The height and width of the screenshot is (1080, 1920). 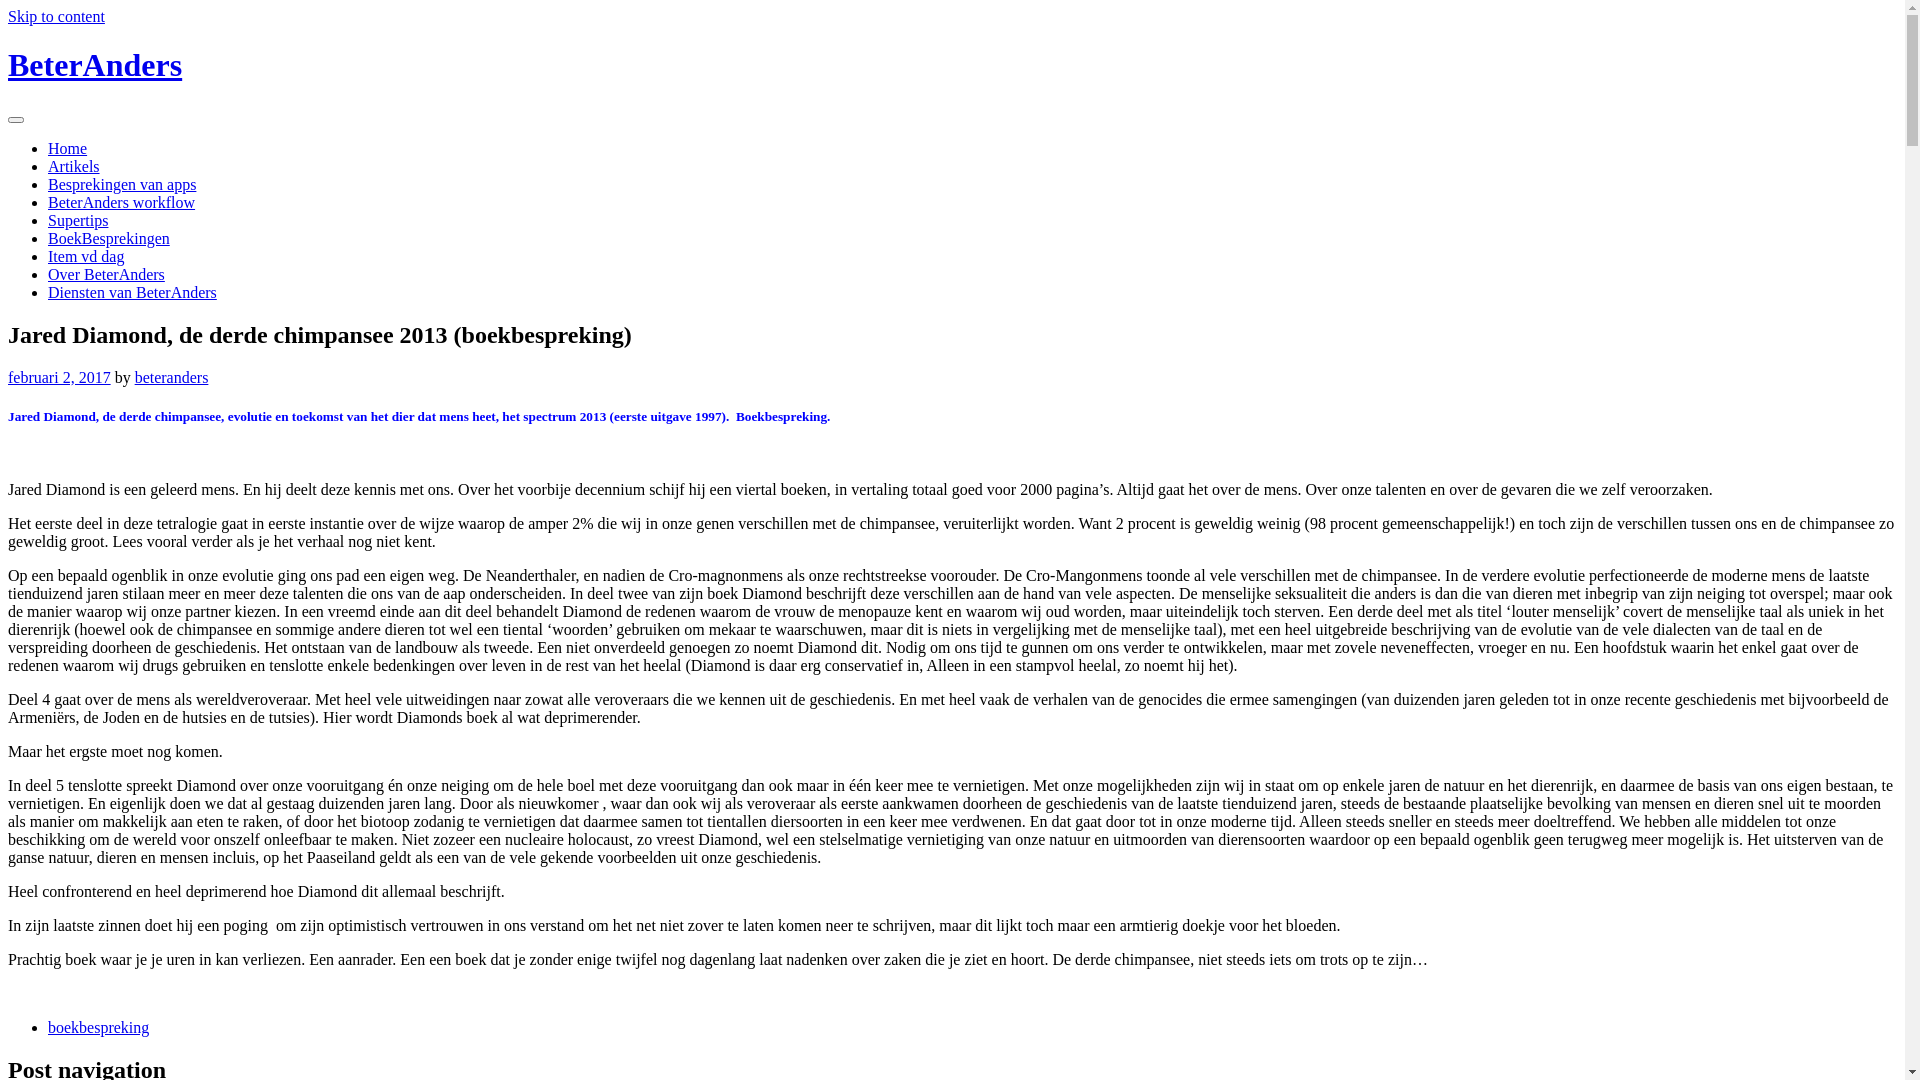 I want to click on Diensten van BeterAnders, so click(x=132, y=292).